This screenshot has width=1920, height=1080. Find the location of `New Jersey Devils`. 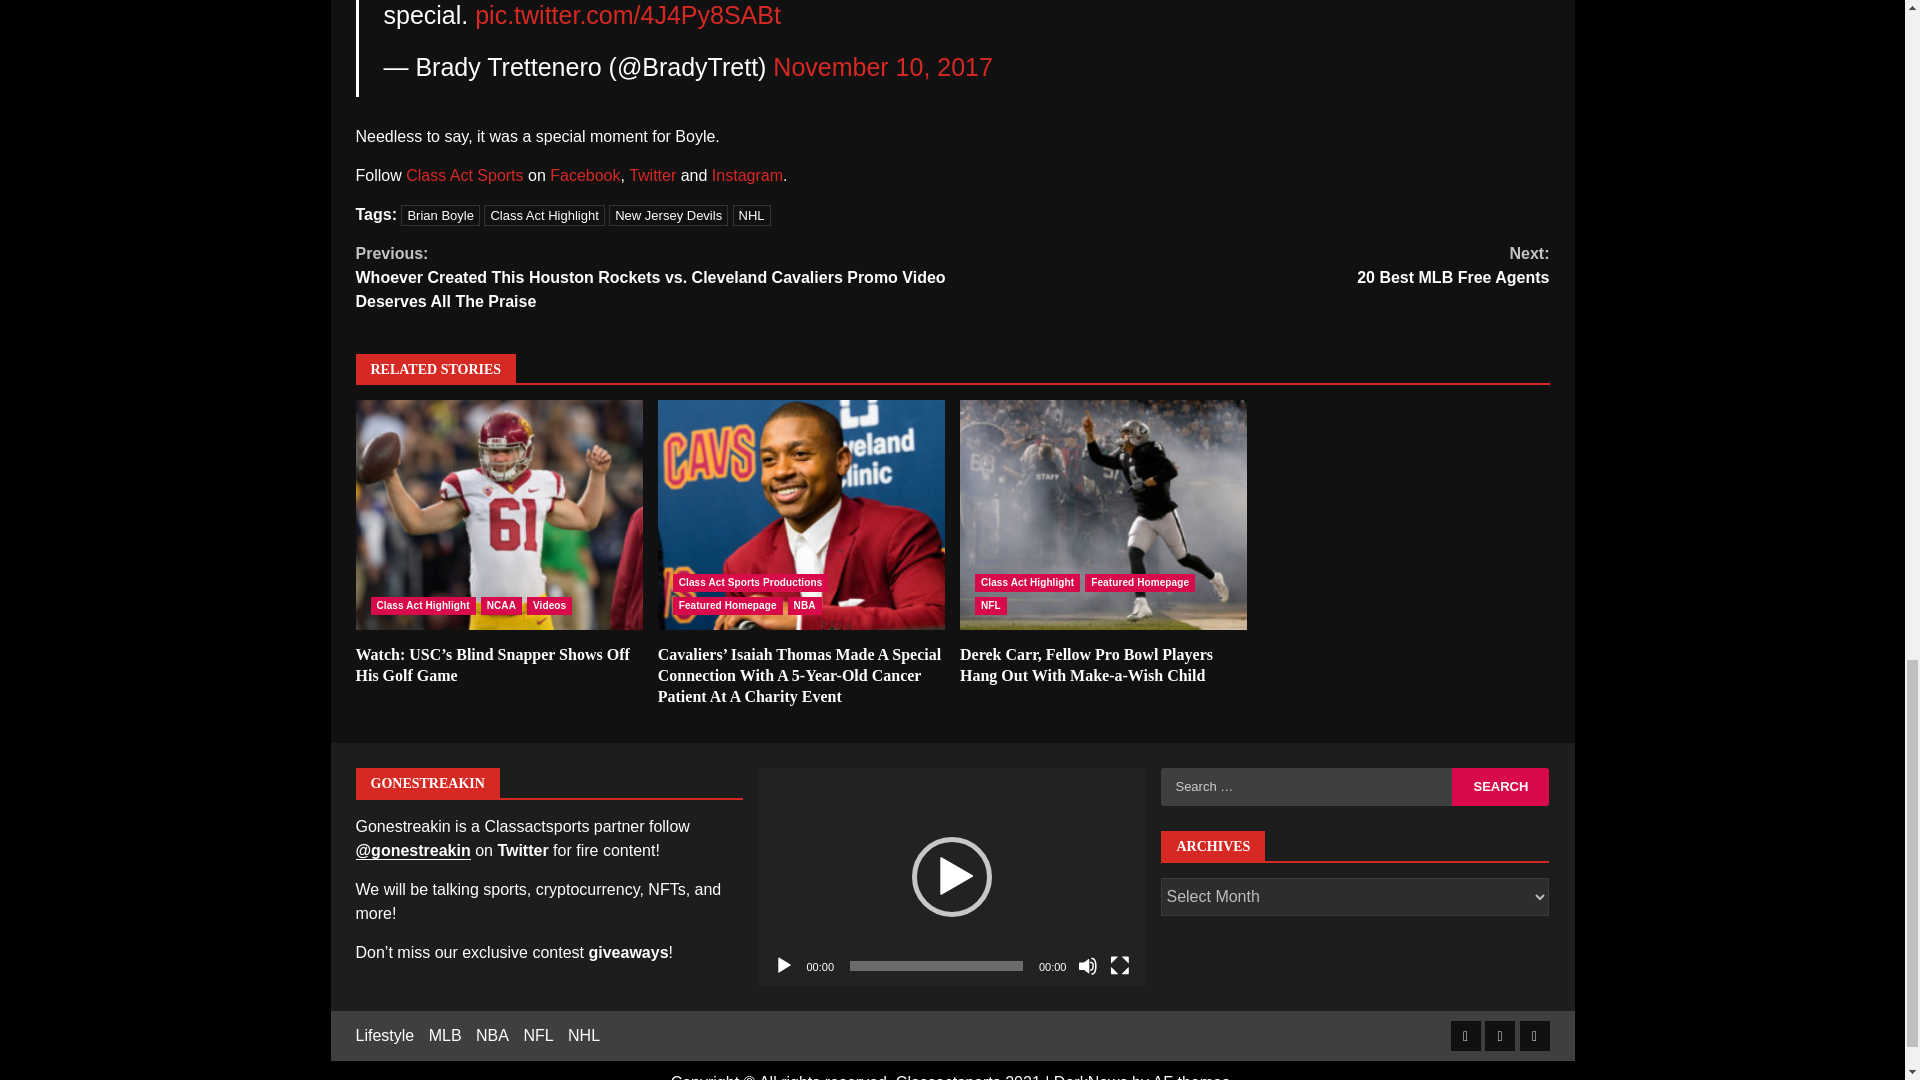

New Jersey Devils is located at coordinates (668, 215).